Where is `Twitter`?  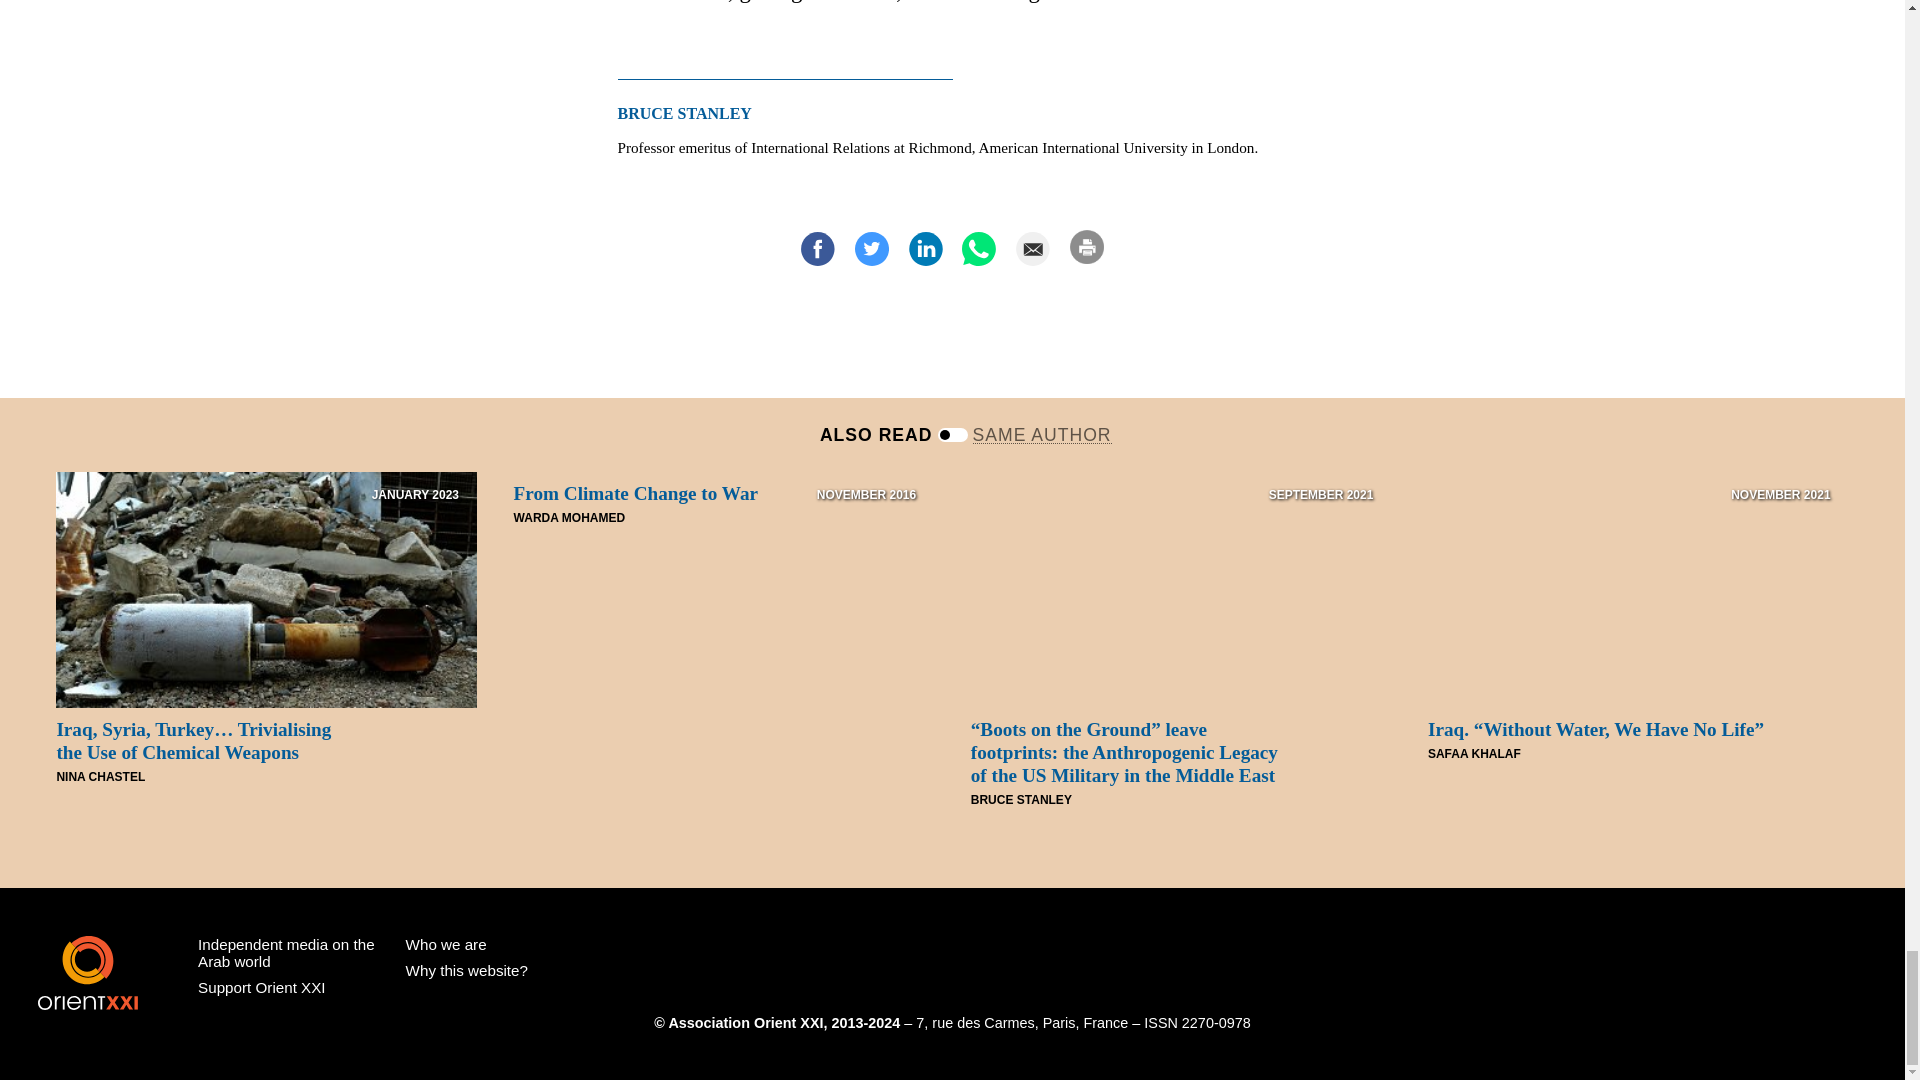
Twitter is located at coordinates (871, 248).